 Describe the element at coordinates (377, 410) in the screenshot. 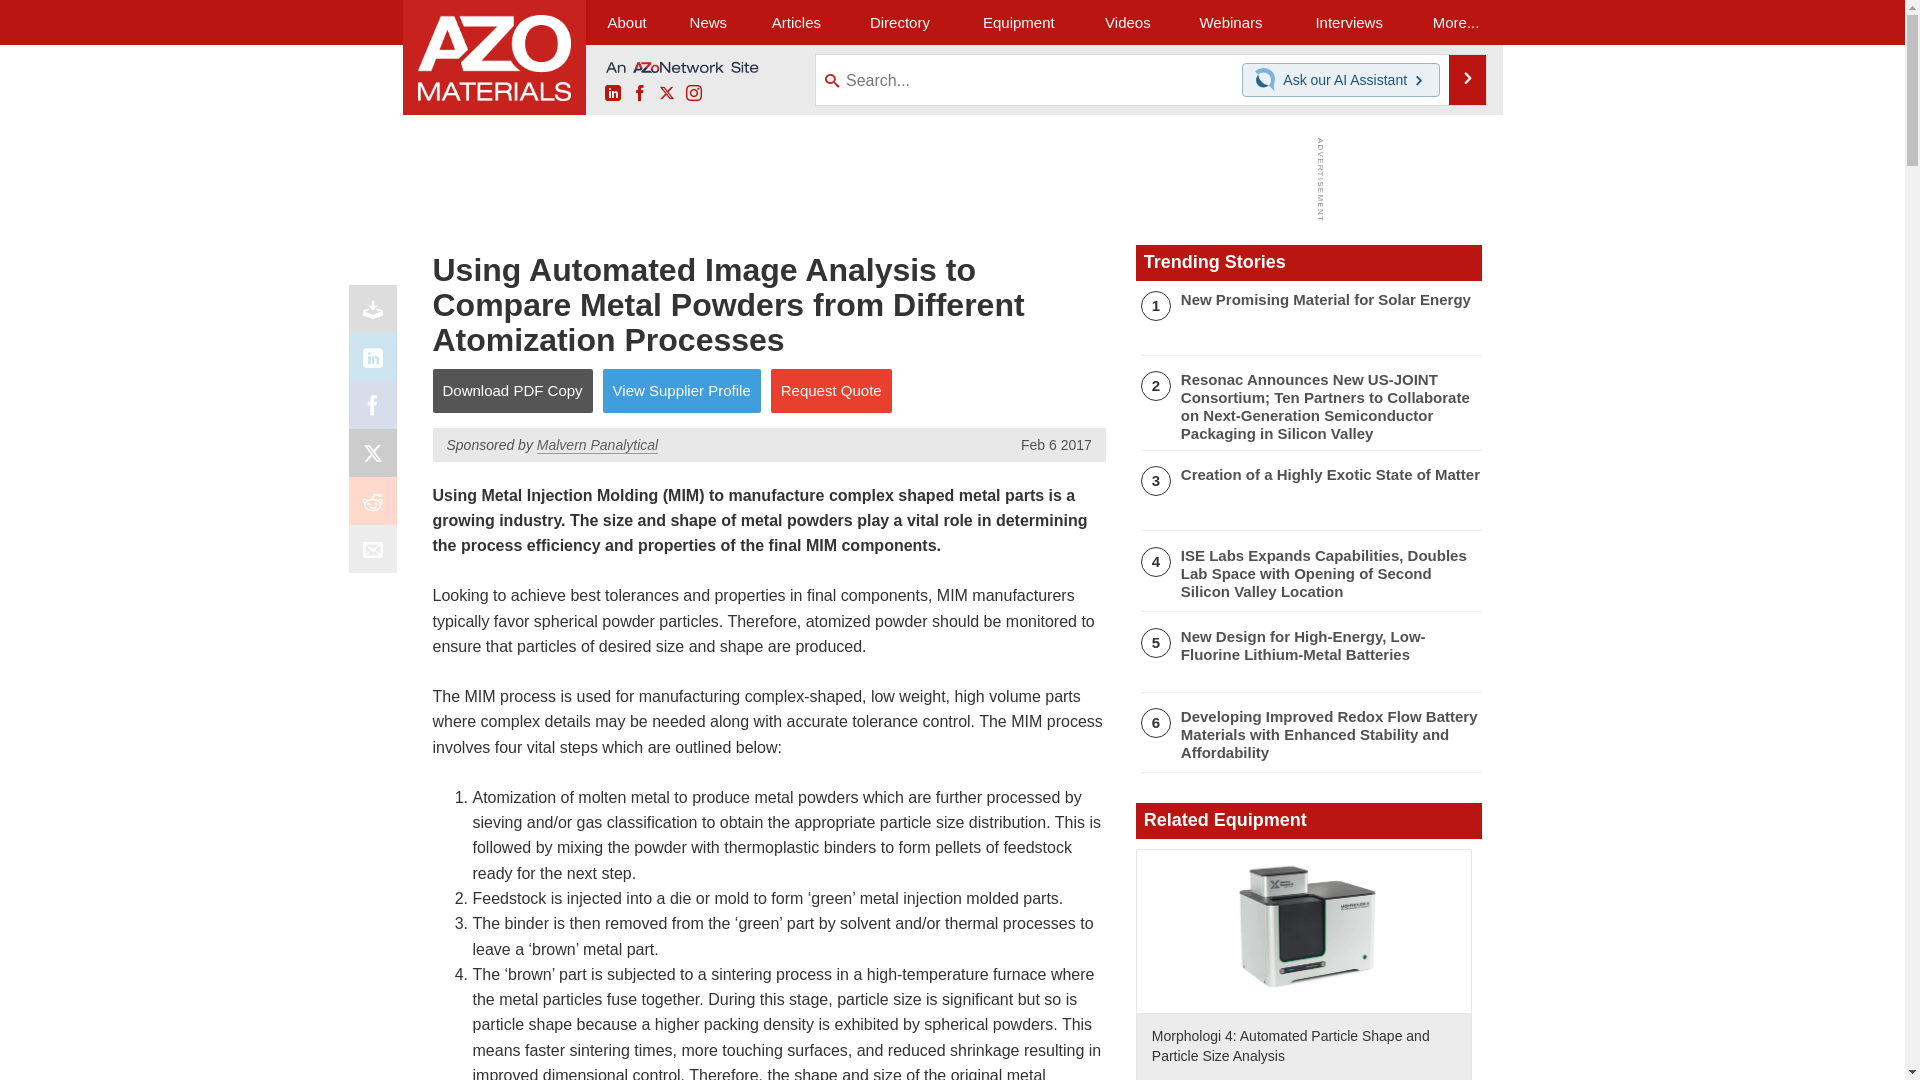

I see `Facebook` at that location.